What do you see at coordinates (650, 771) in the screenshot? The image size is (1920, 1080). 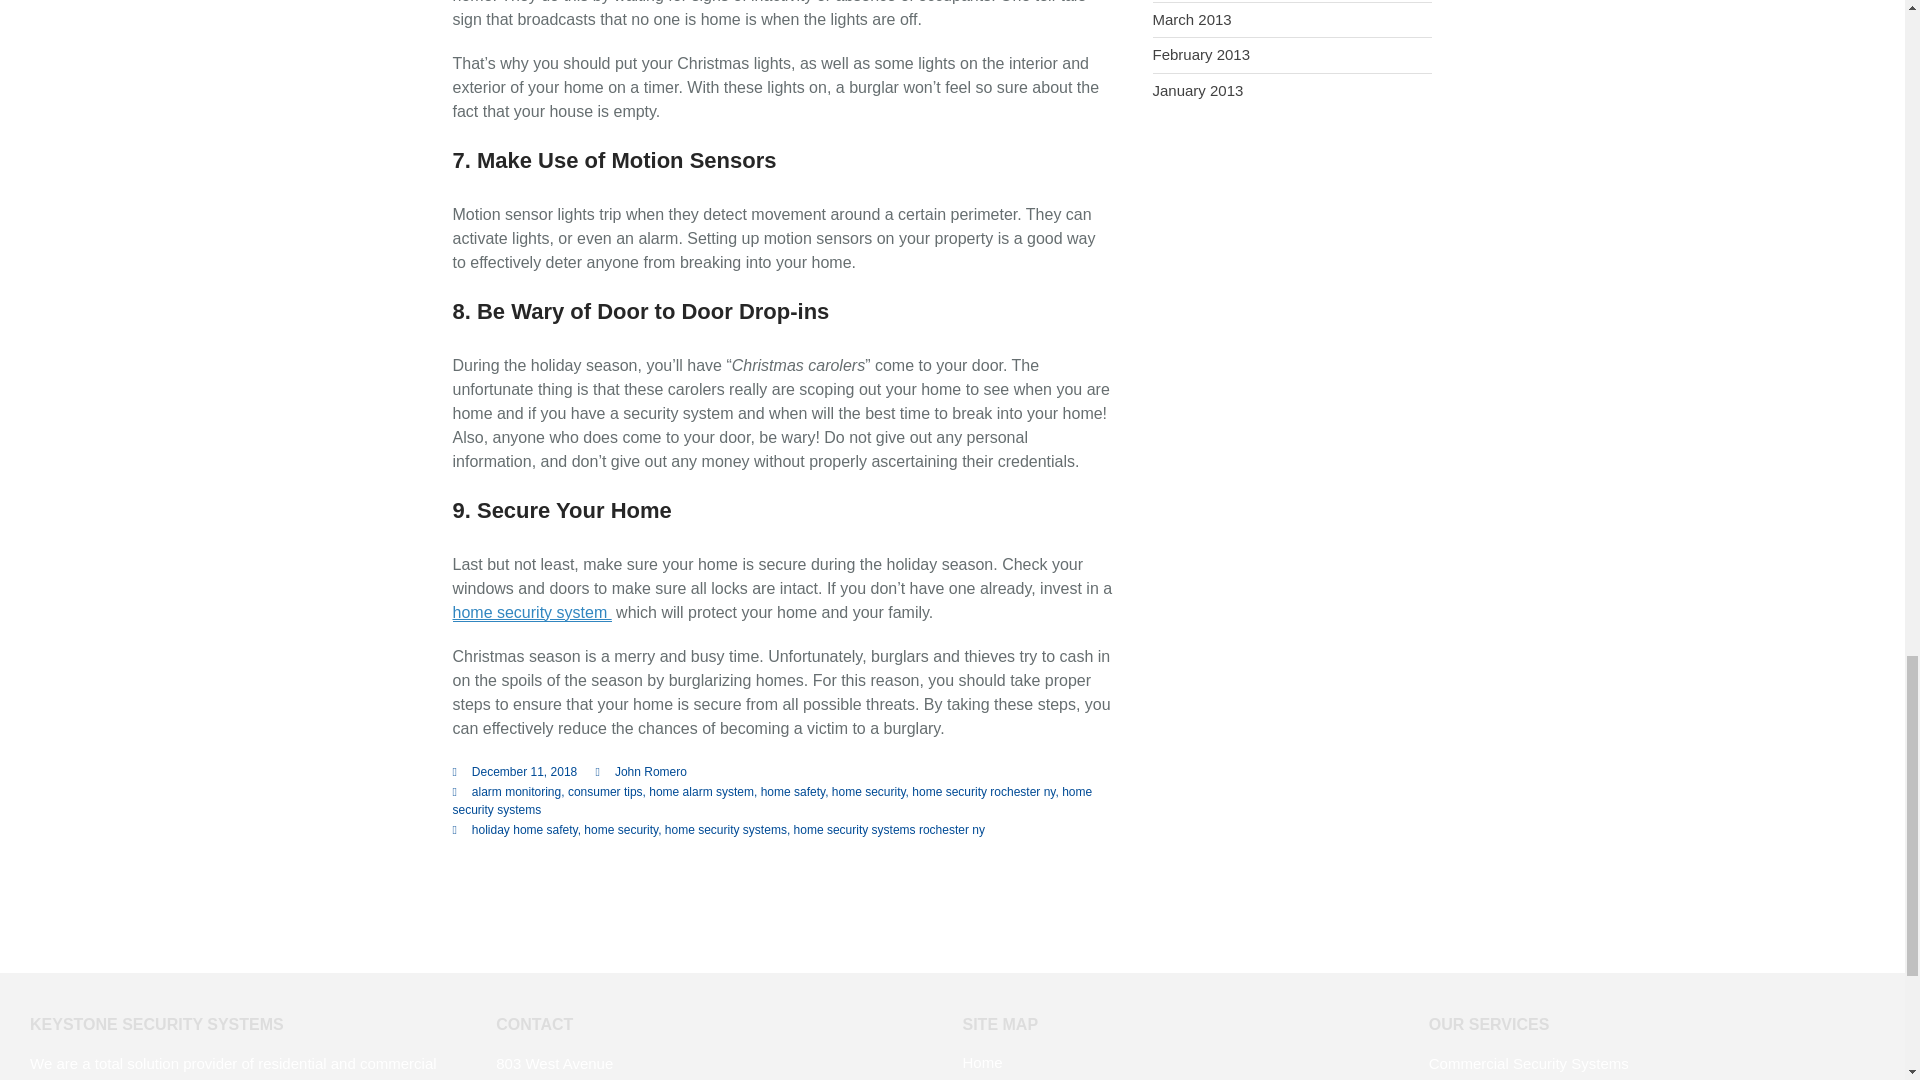 I see `View all posts by John Romero` at bounding box center [650, 771].